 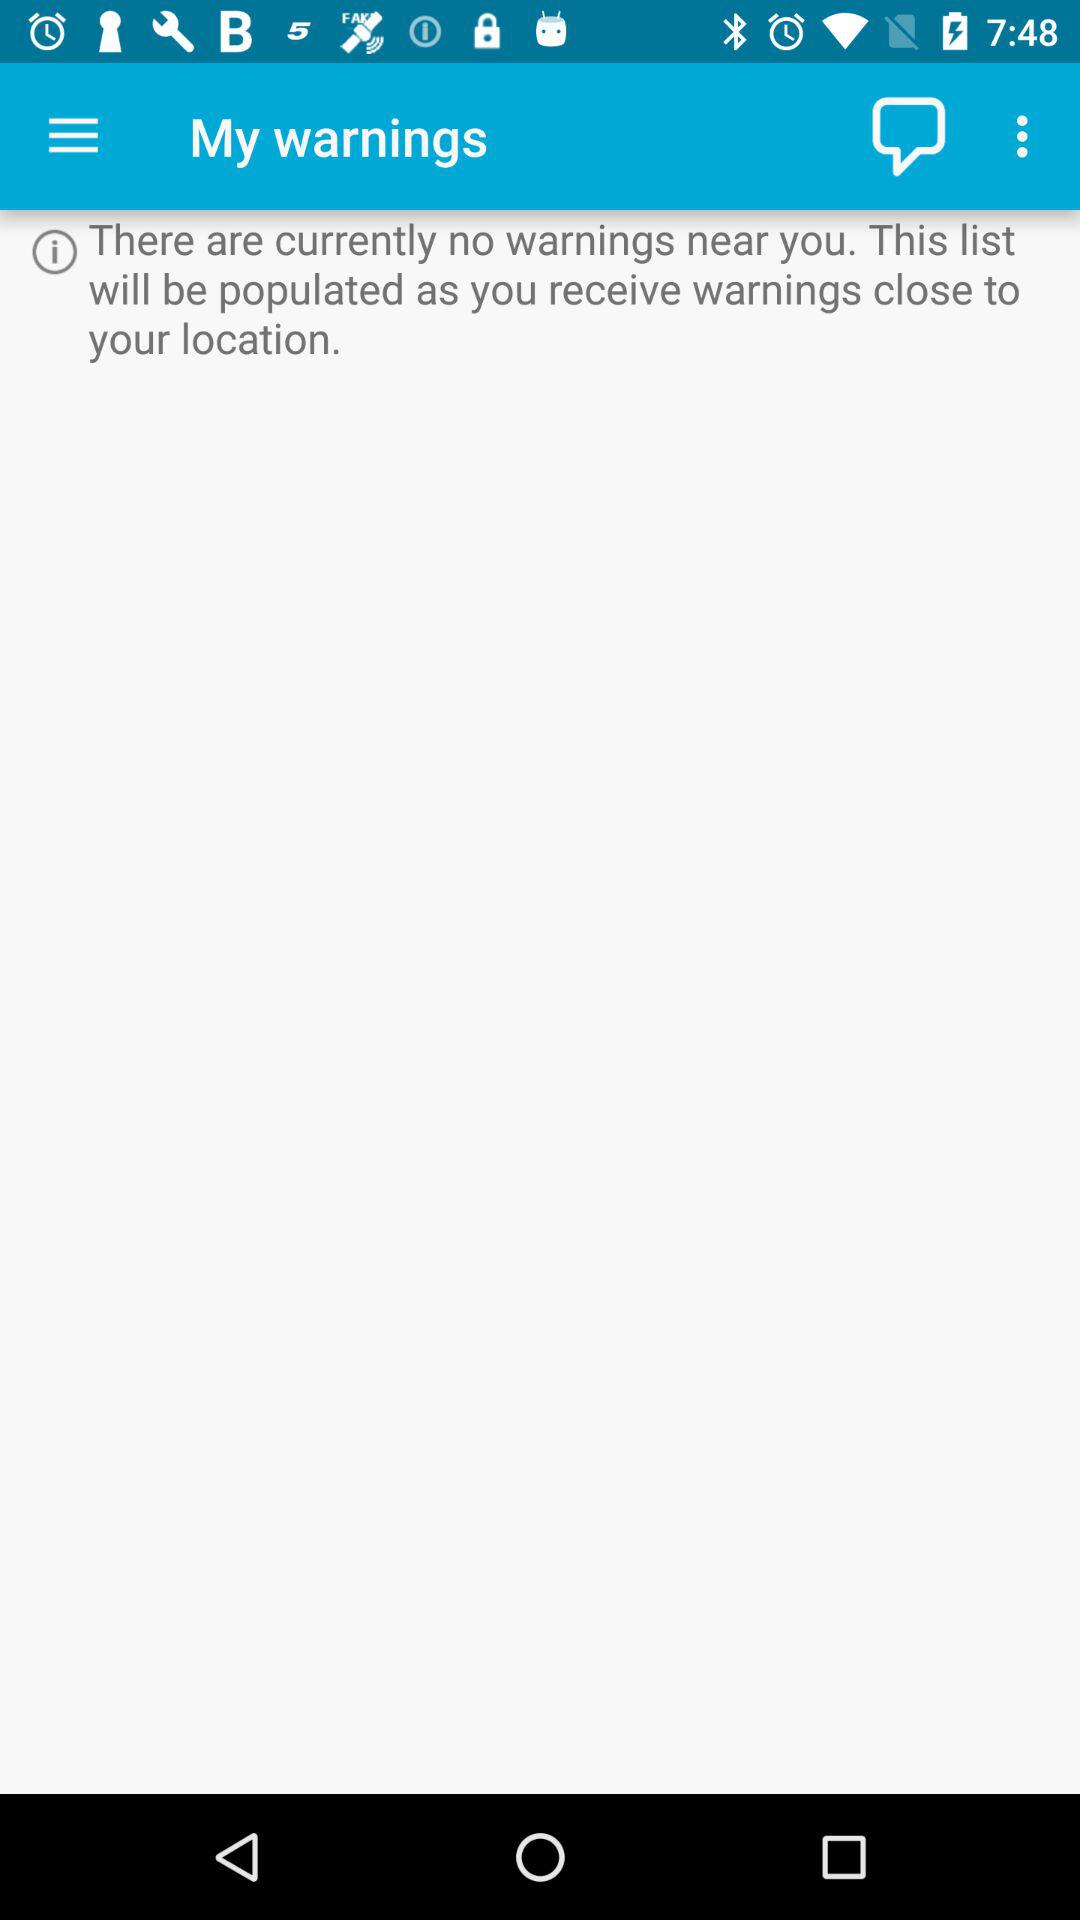 What do you see at coordinates (912, 136) in the screenshot?
I see `press item next to the my warnings item` at bounding box center [912, 136].